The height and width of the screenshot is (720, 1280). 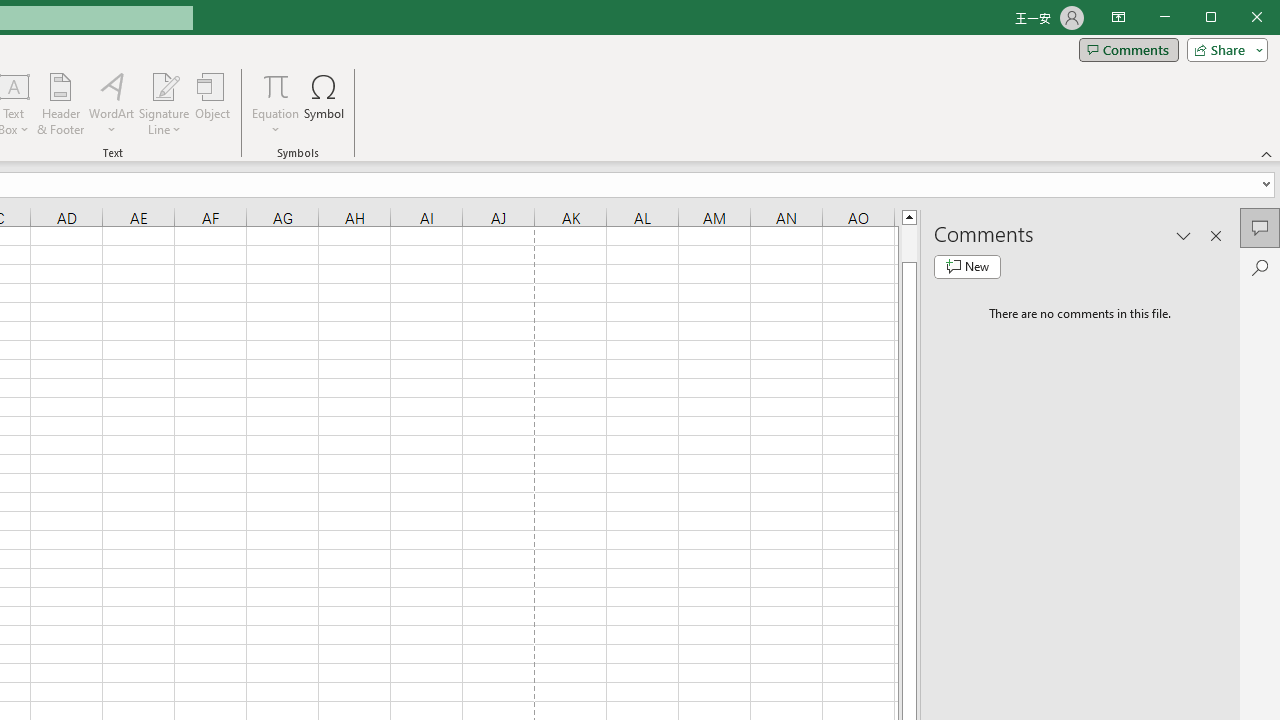 I want to click on Search, so click(x=1260, y=268).